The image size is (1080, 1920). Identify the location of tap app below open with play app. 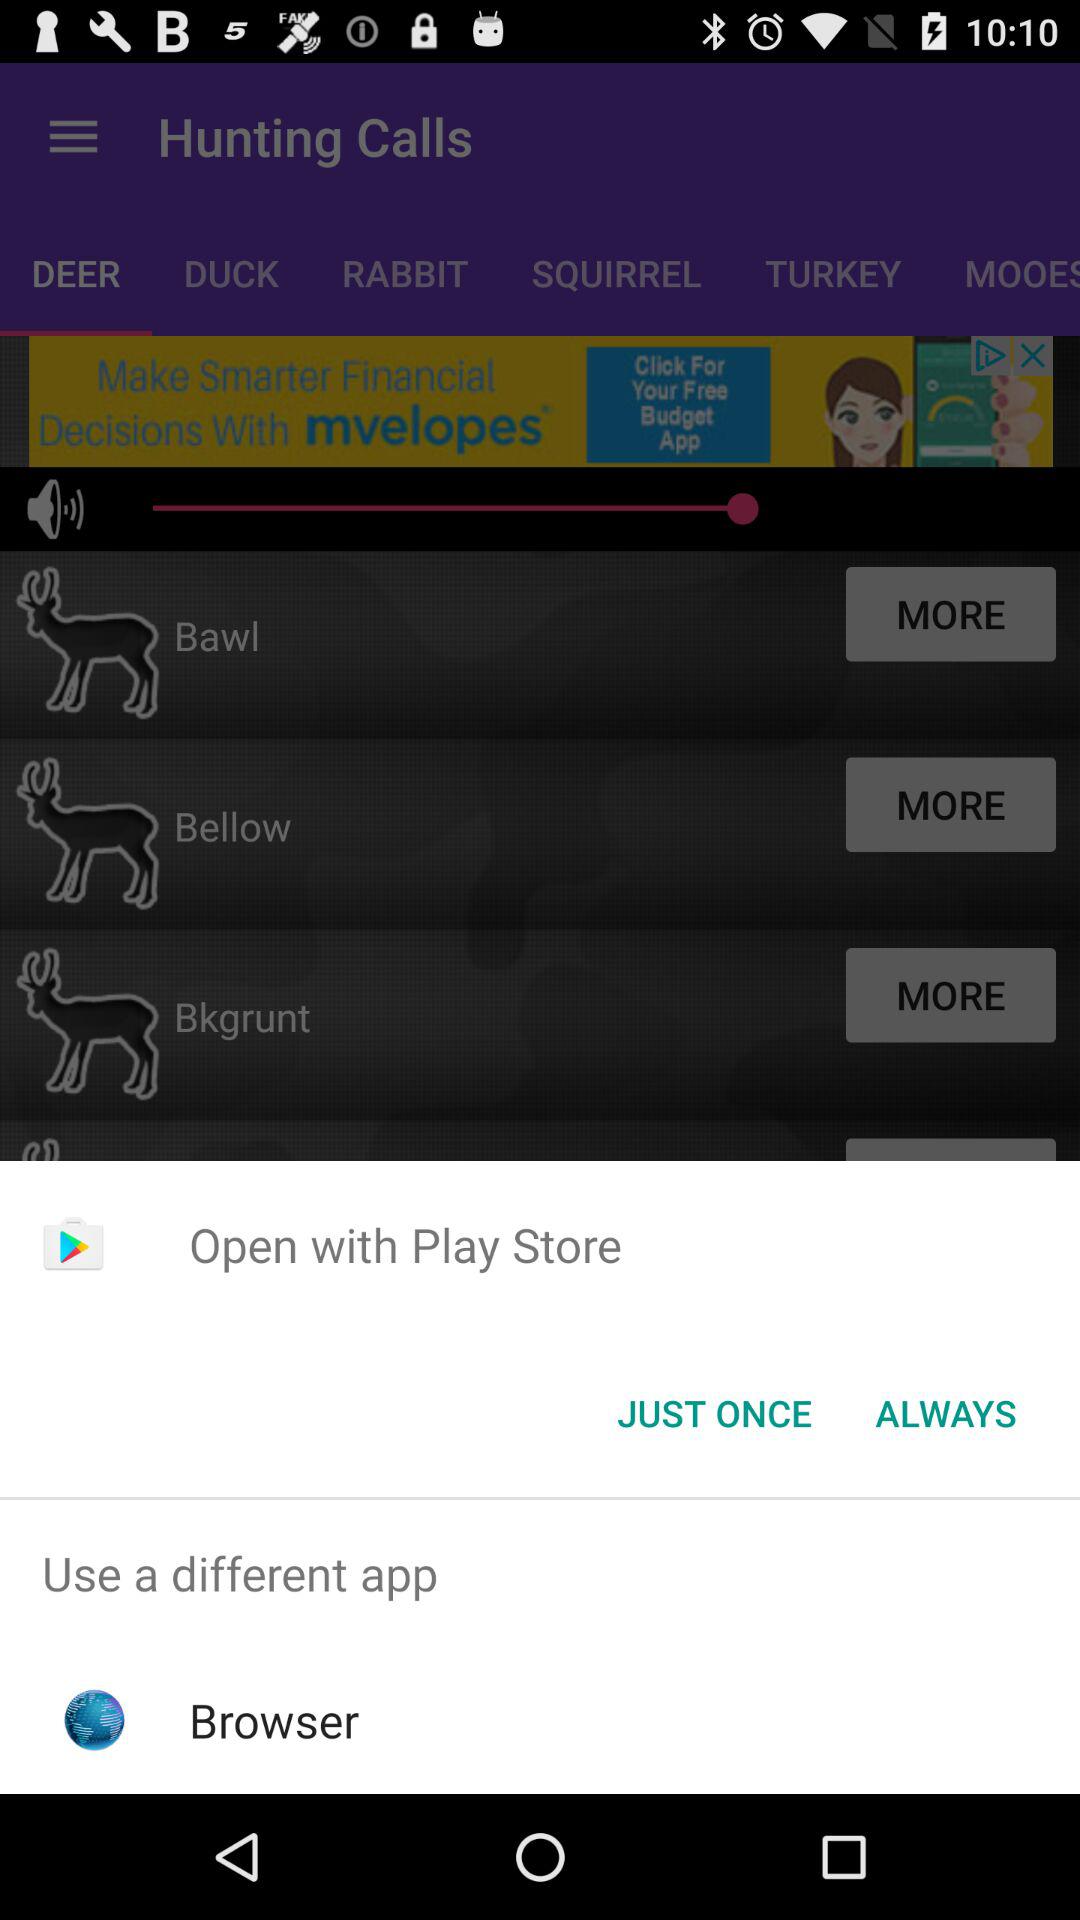
(946, 1413).